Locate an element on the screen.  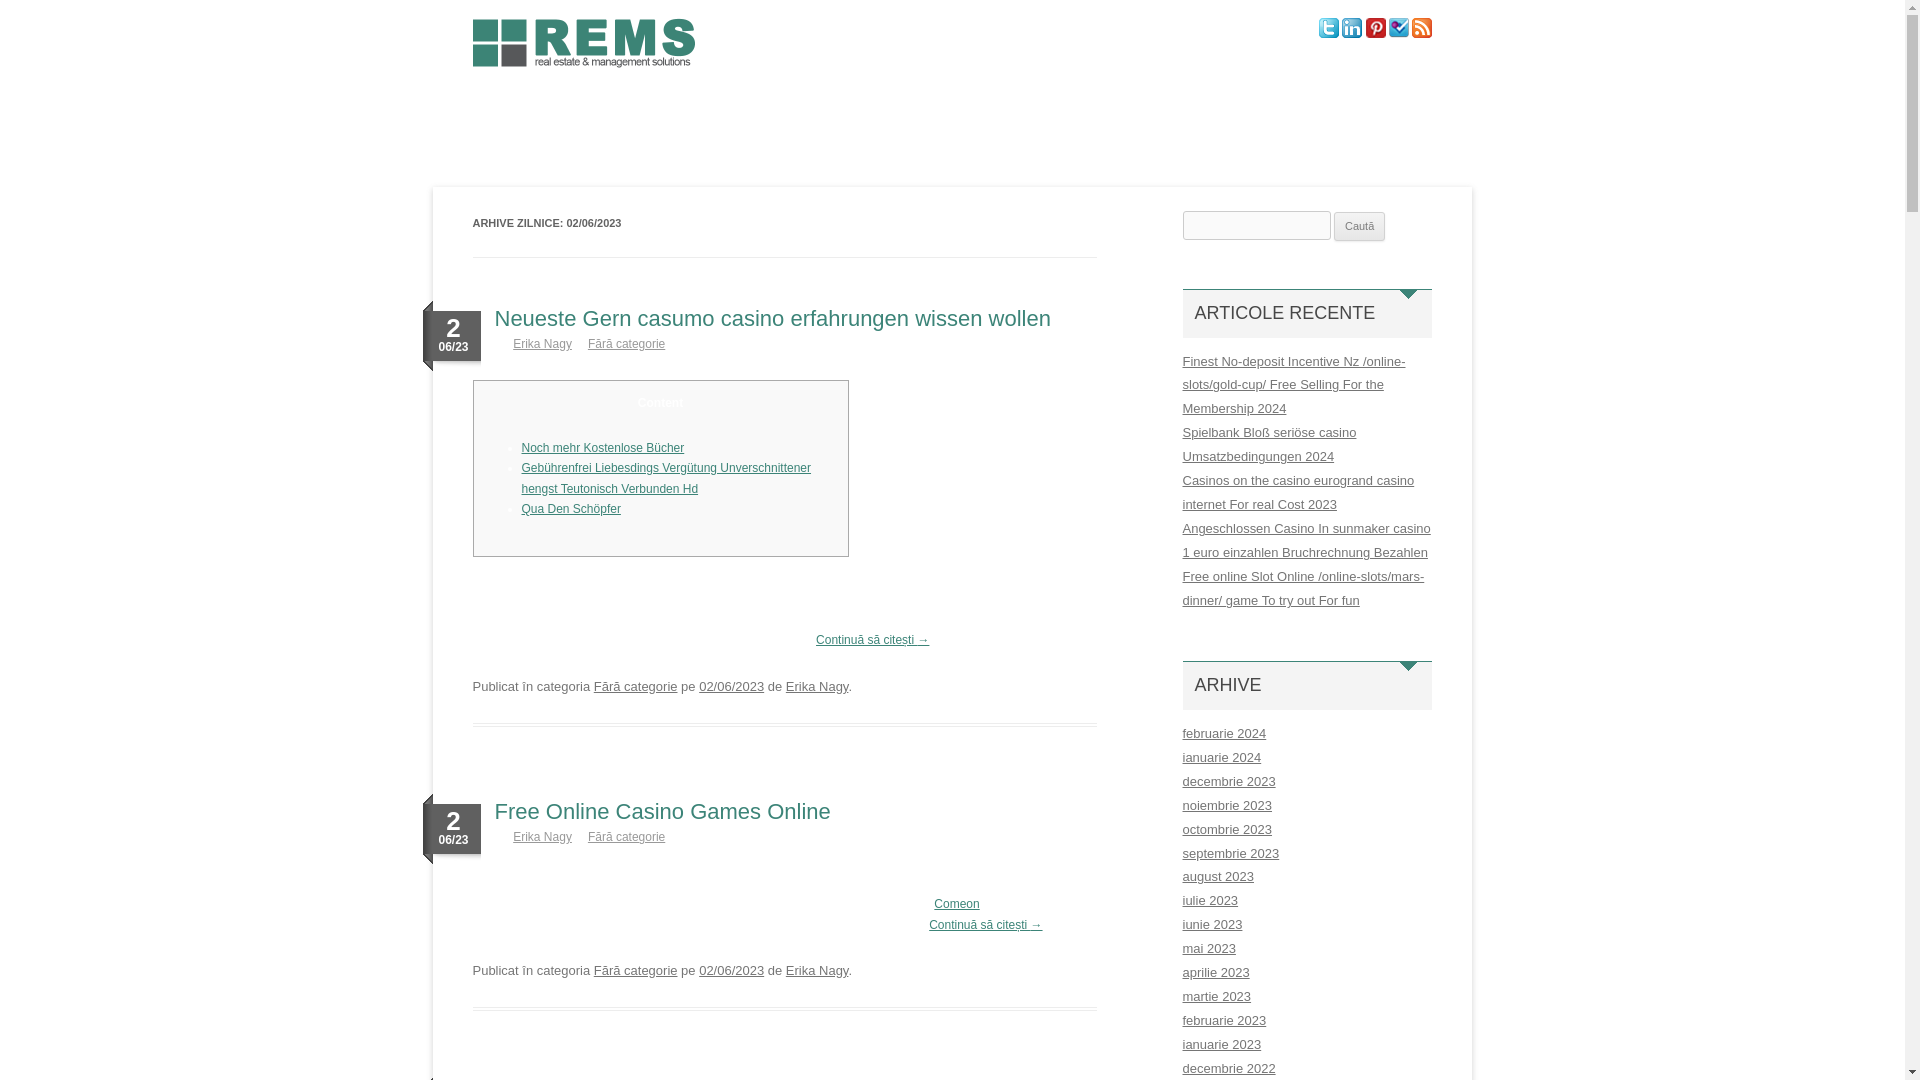
15:29 is located at coordinates (731, 970).